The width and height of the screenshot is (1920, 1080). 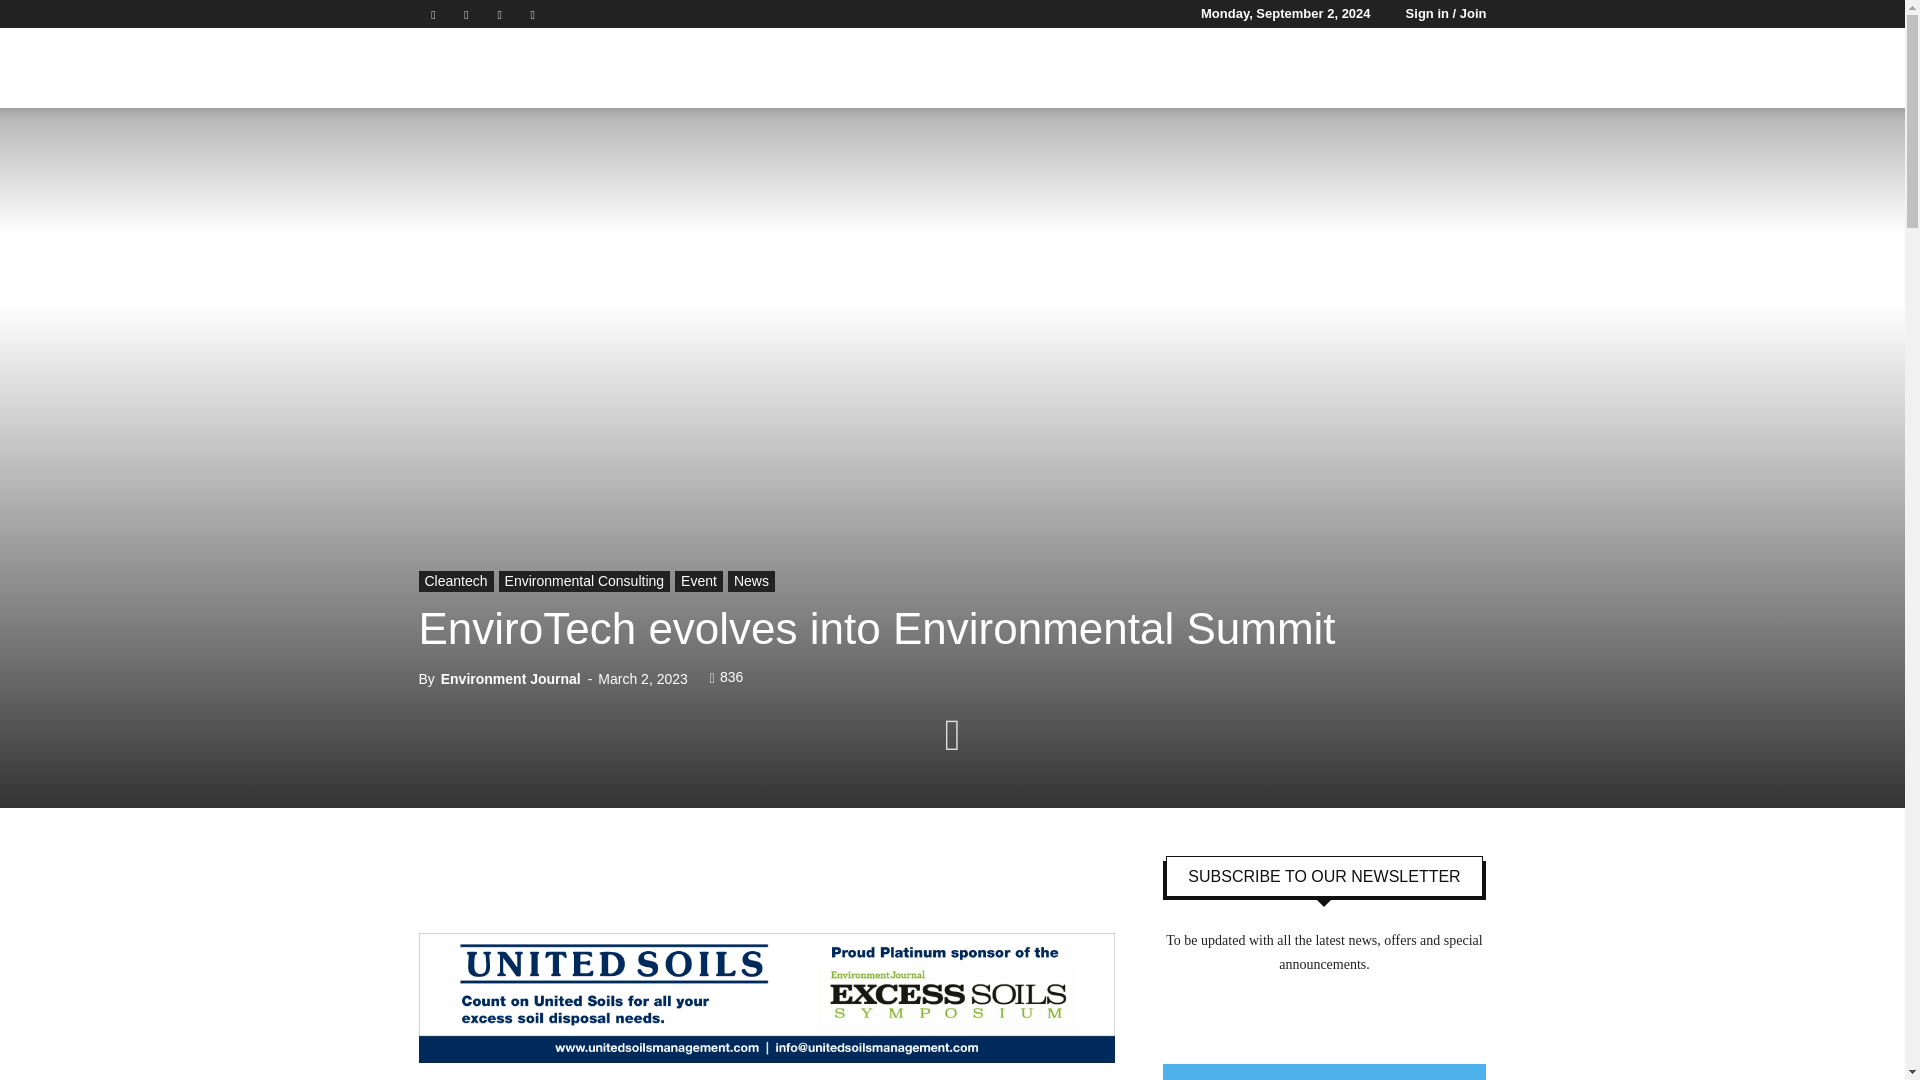 What do you see at coordinates (432, 14) in the screenshot?
I see `Facebook` at bounding box center [432, 14].